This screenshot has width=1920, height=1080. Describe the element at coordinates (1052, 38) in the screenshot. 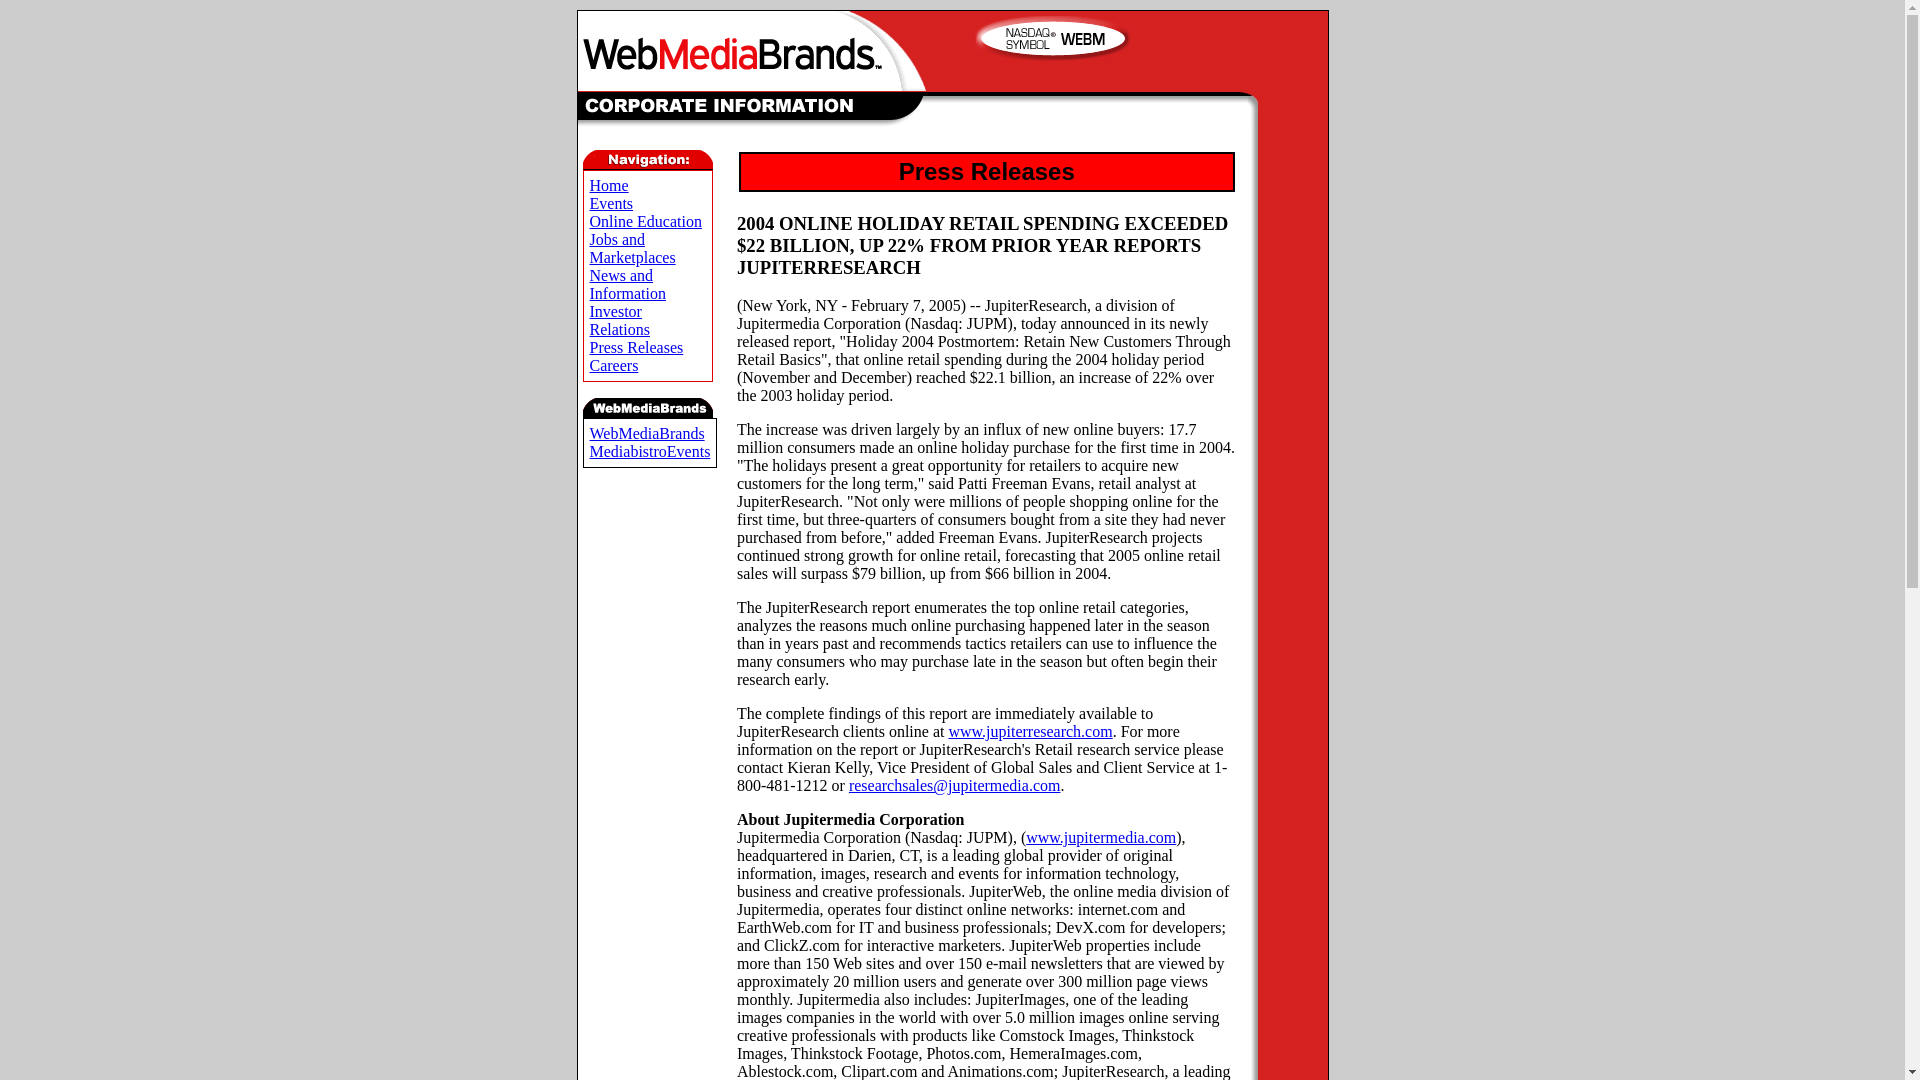

I see `Get` at that location.